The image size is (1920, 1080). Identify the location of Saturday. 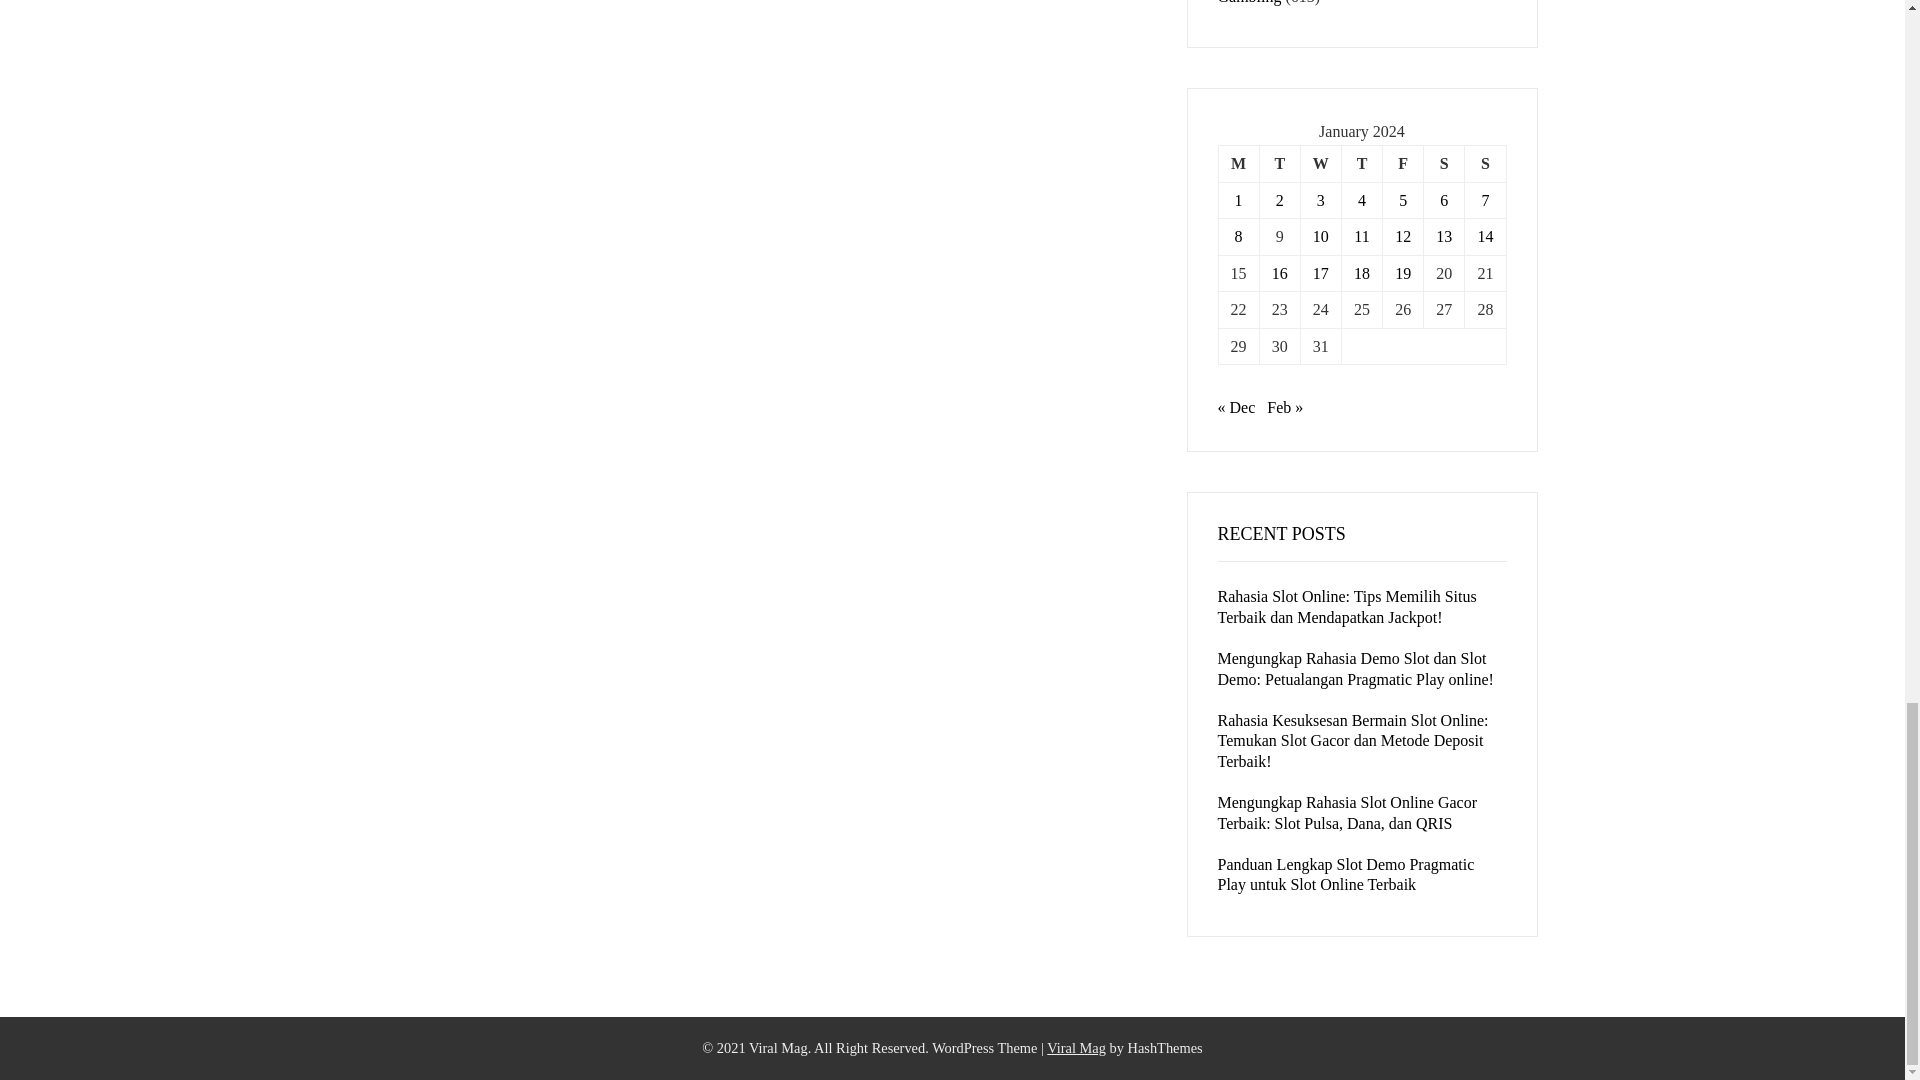
(1444, 163).